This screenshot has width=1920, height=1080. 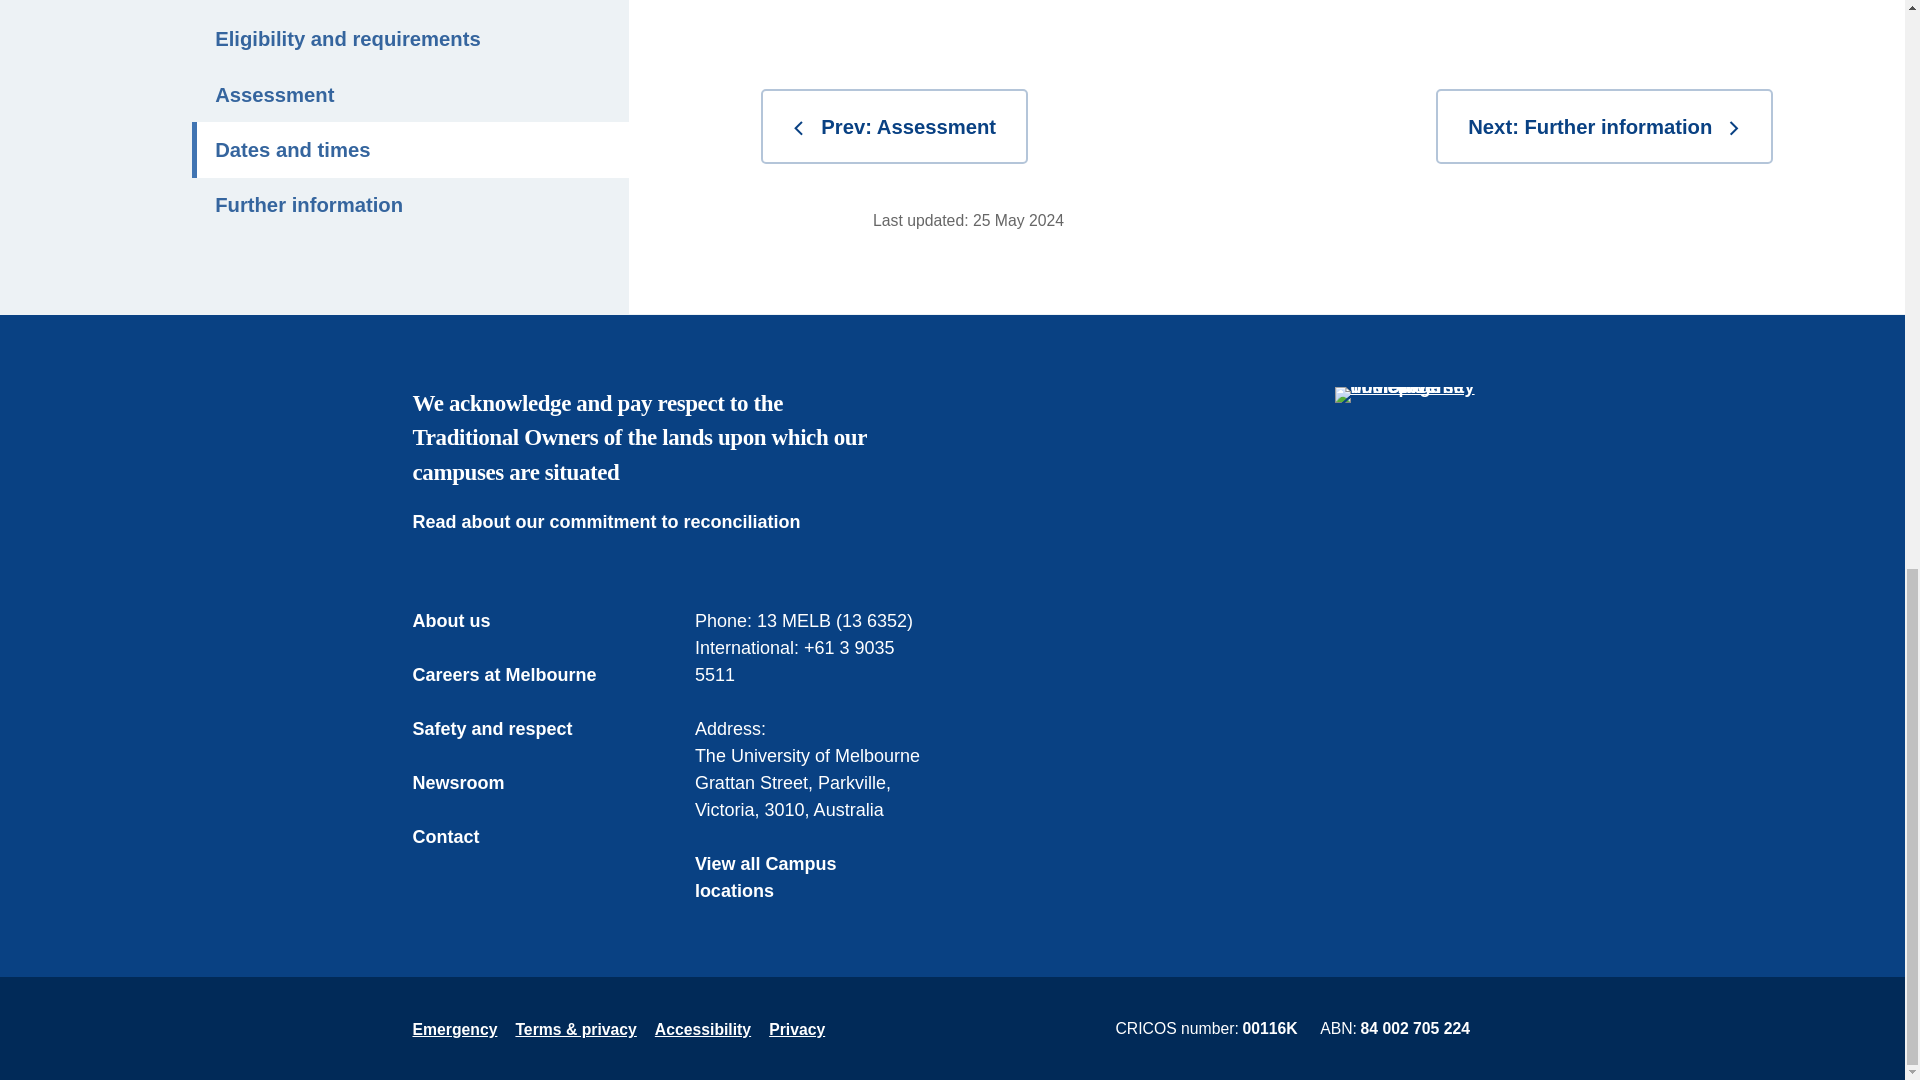 I want to click on Next: Further information, so click(x=1604, y=126).